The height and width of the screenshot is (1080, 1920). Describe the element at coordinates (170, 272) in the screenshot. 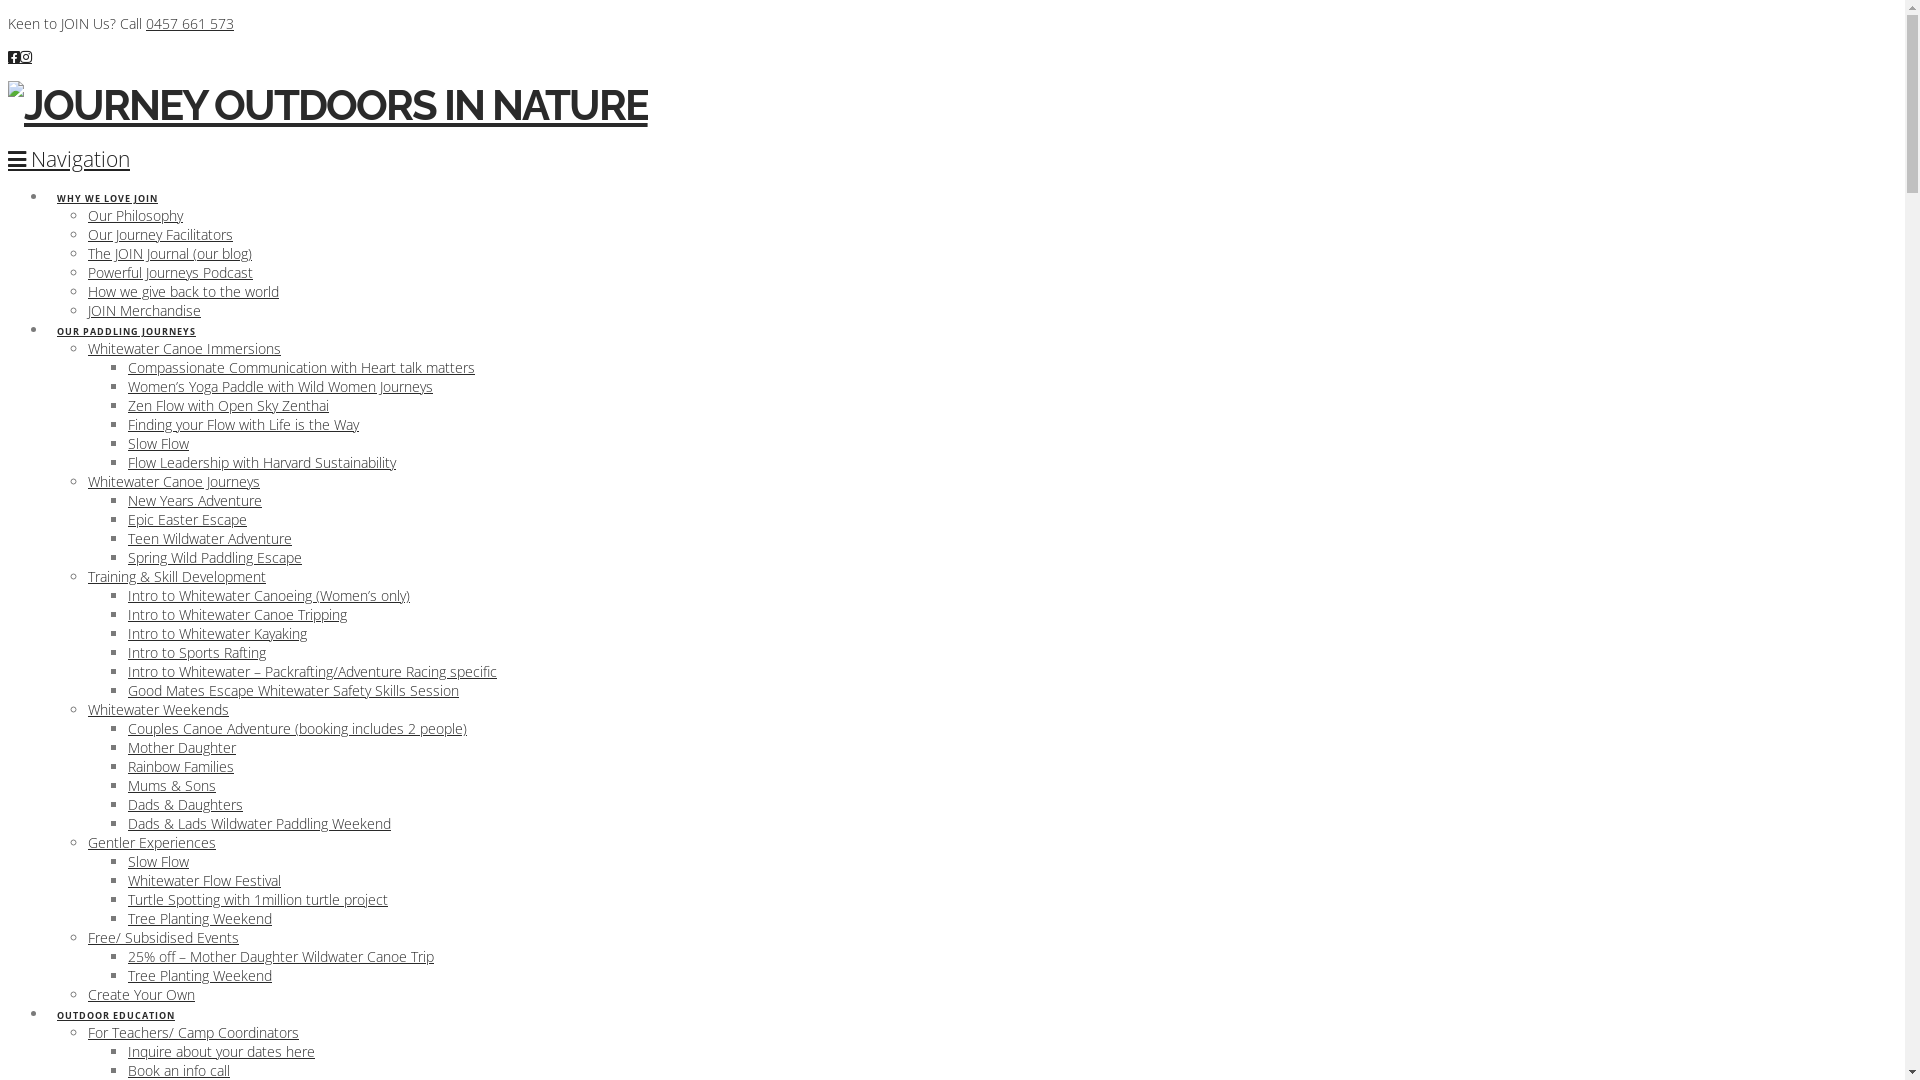

I see `Powerful Journeys Podcast` at that location.